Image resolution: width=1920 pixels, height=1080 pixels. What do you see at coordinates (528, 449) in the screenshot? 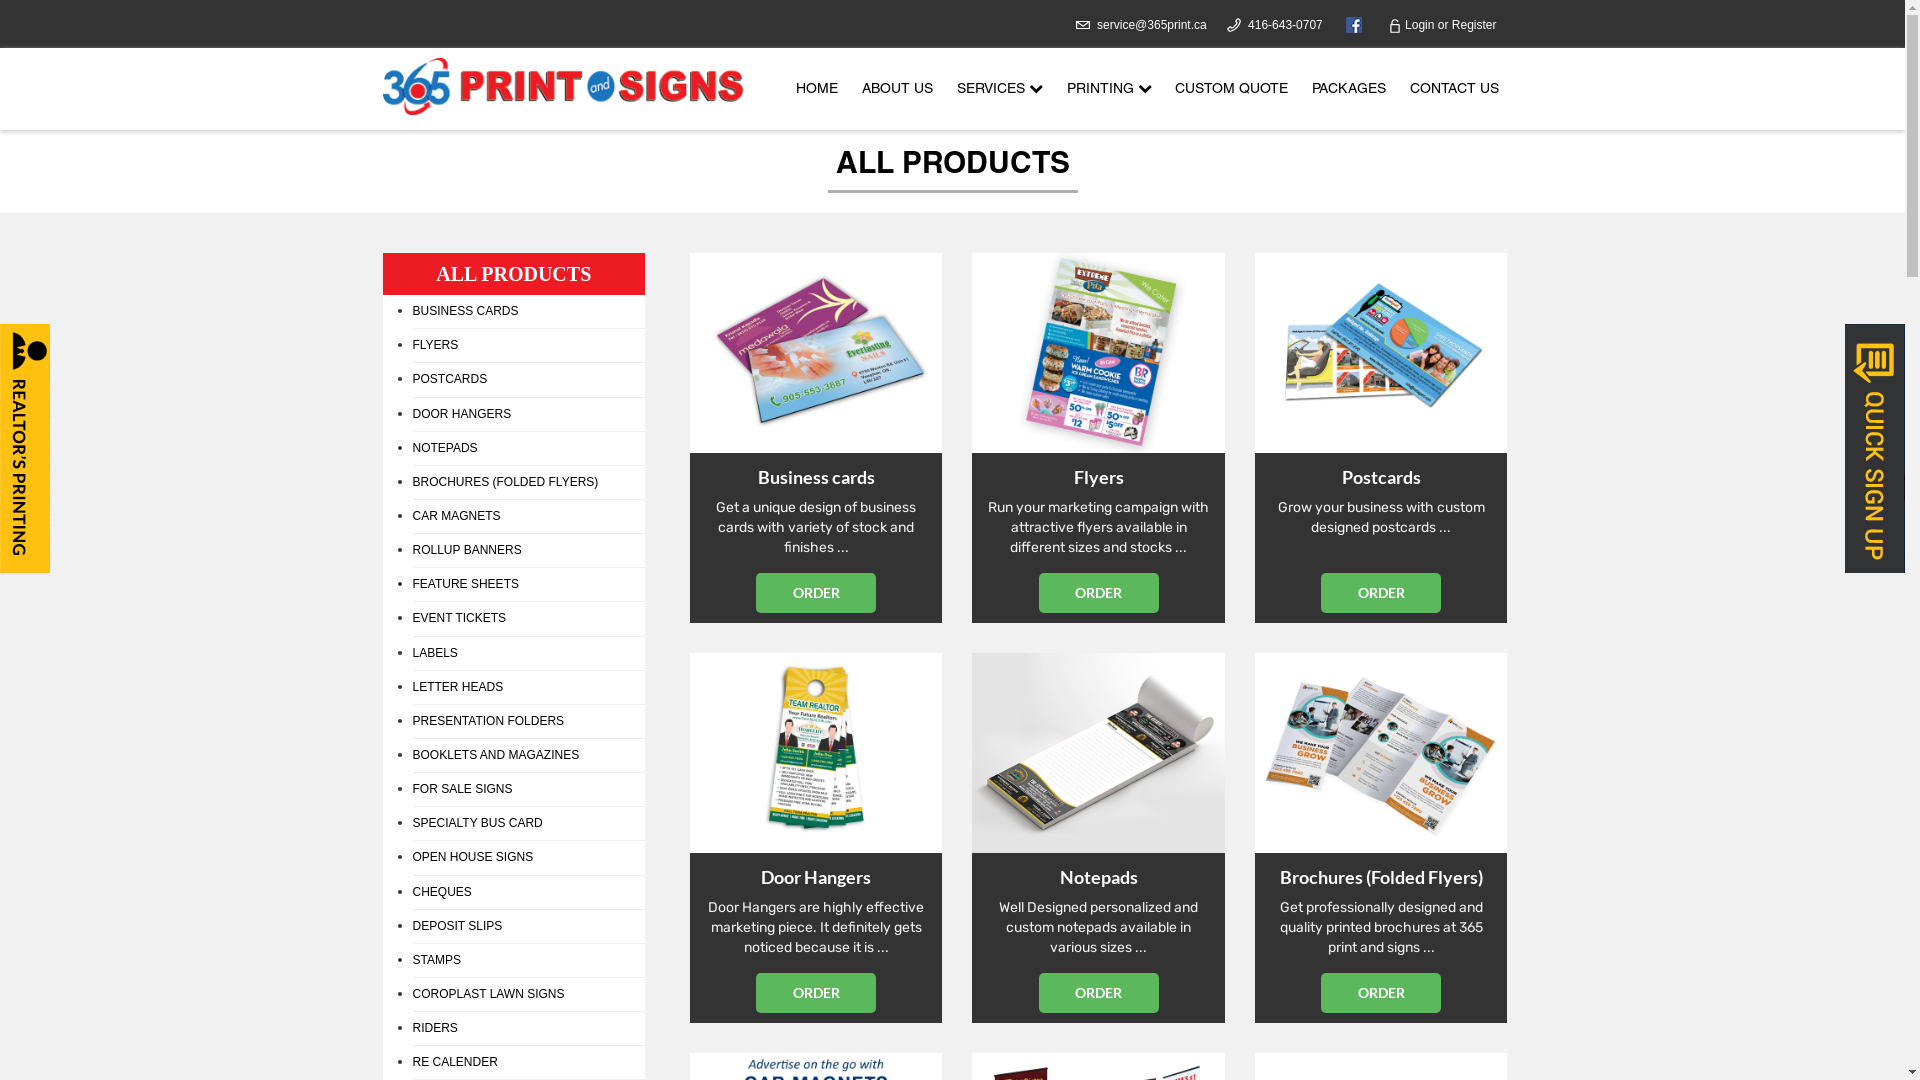
I see `NOTEPADS` at bounding box center [528, 449].